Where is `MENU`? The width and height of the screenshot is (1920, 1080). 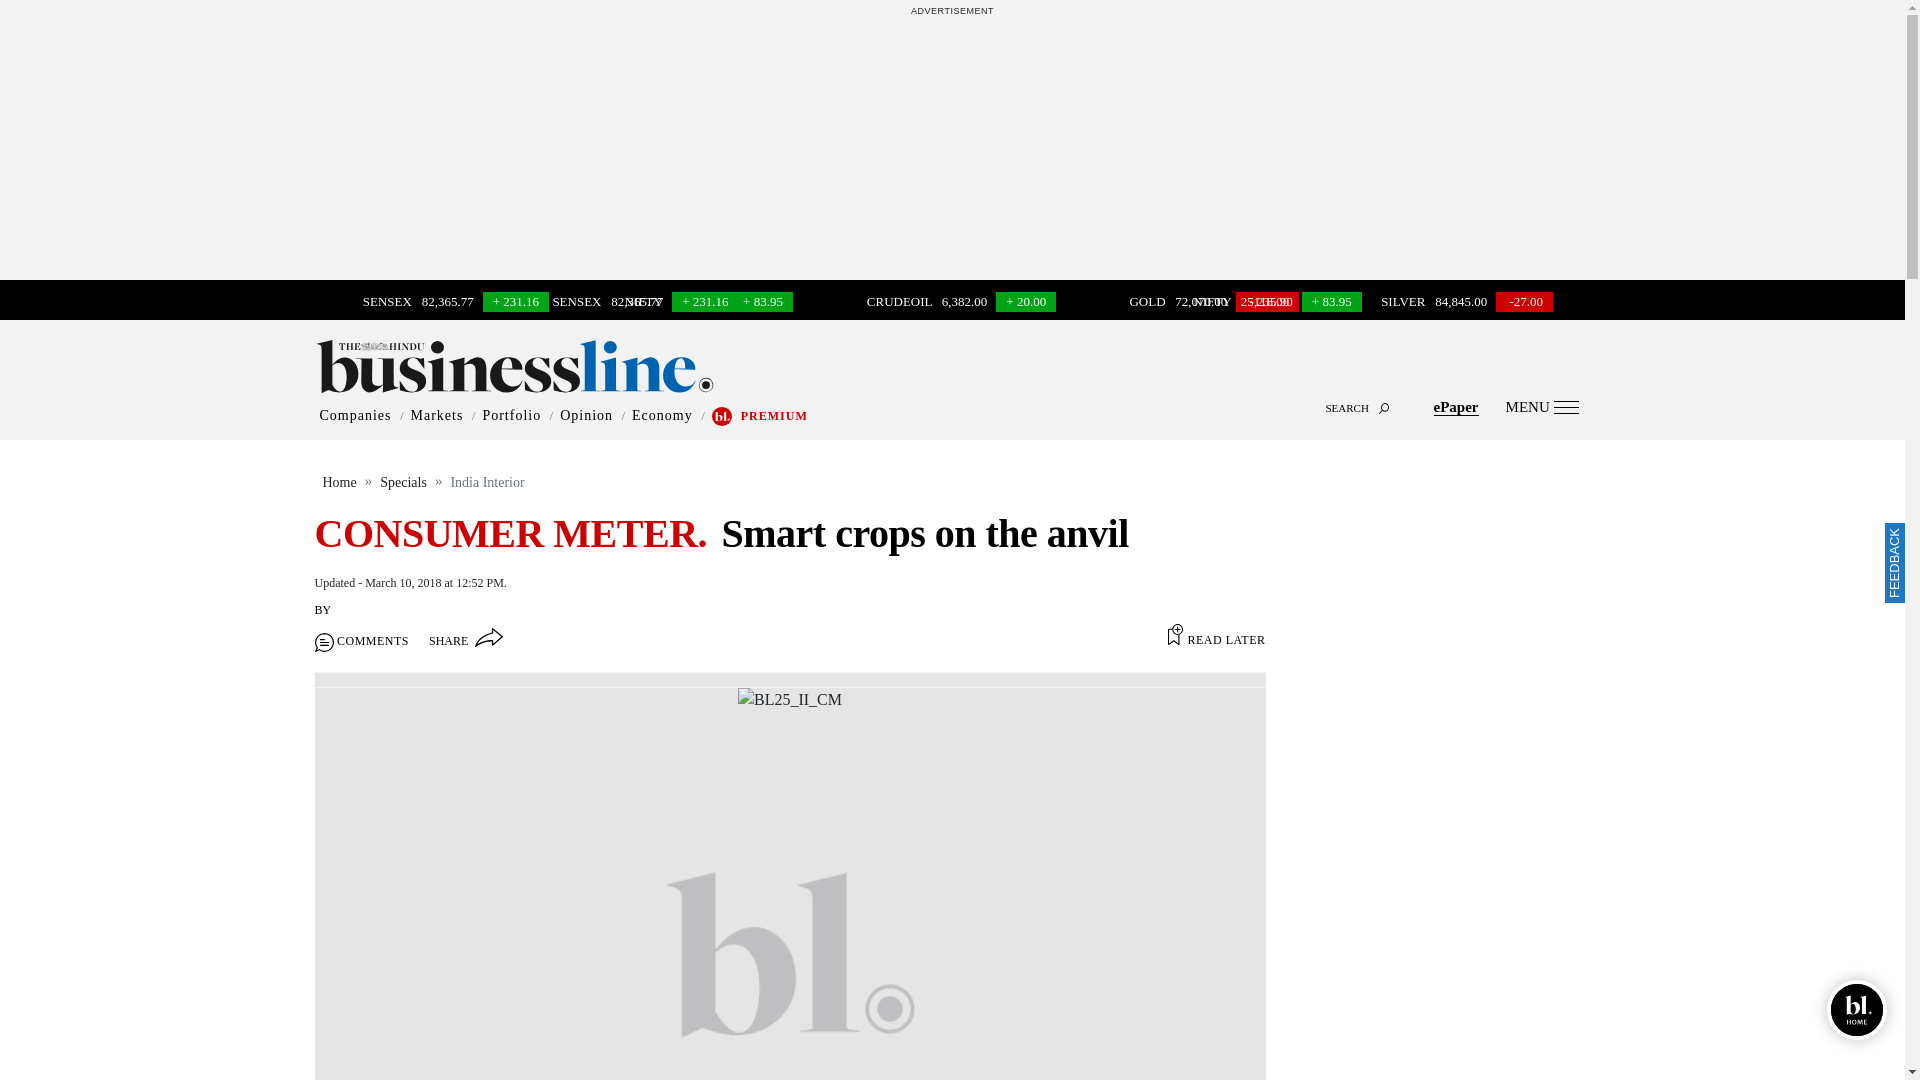
MENU is located at coordinates (1542, 406).